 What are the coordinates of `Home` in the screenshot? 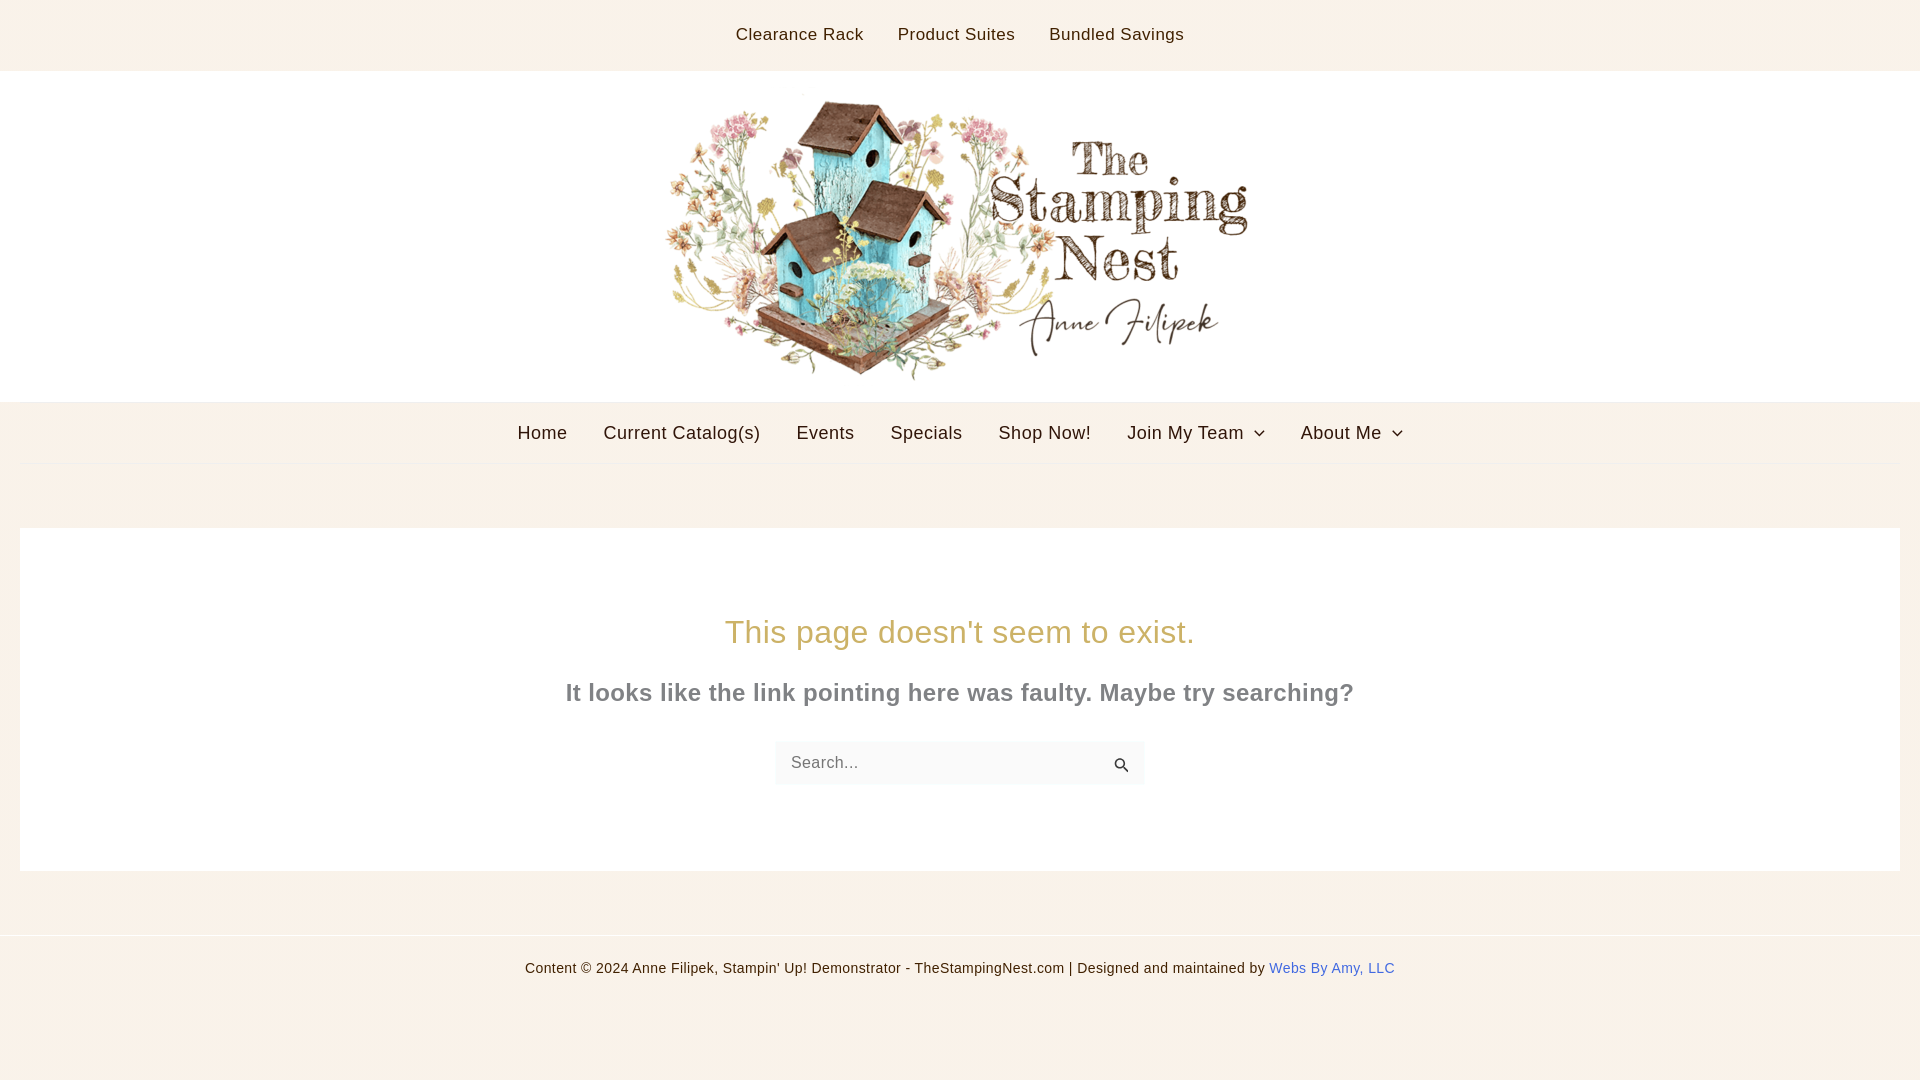 It's located at (542, 432).